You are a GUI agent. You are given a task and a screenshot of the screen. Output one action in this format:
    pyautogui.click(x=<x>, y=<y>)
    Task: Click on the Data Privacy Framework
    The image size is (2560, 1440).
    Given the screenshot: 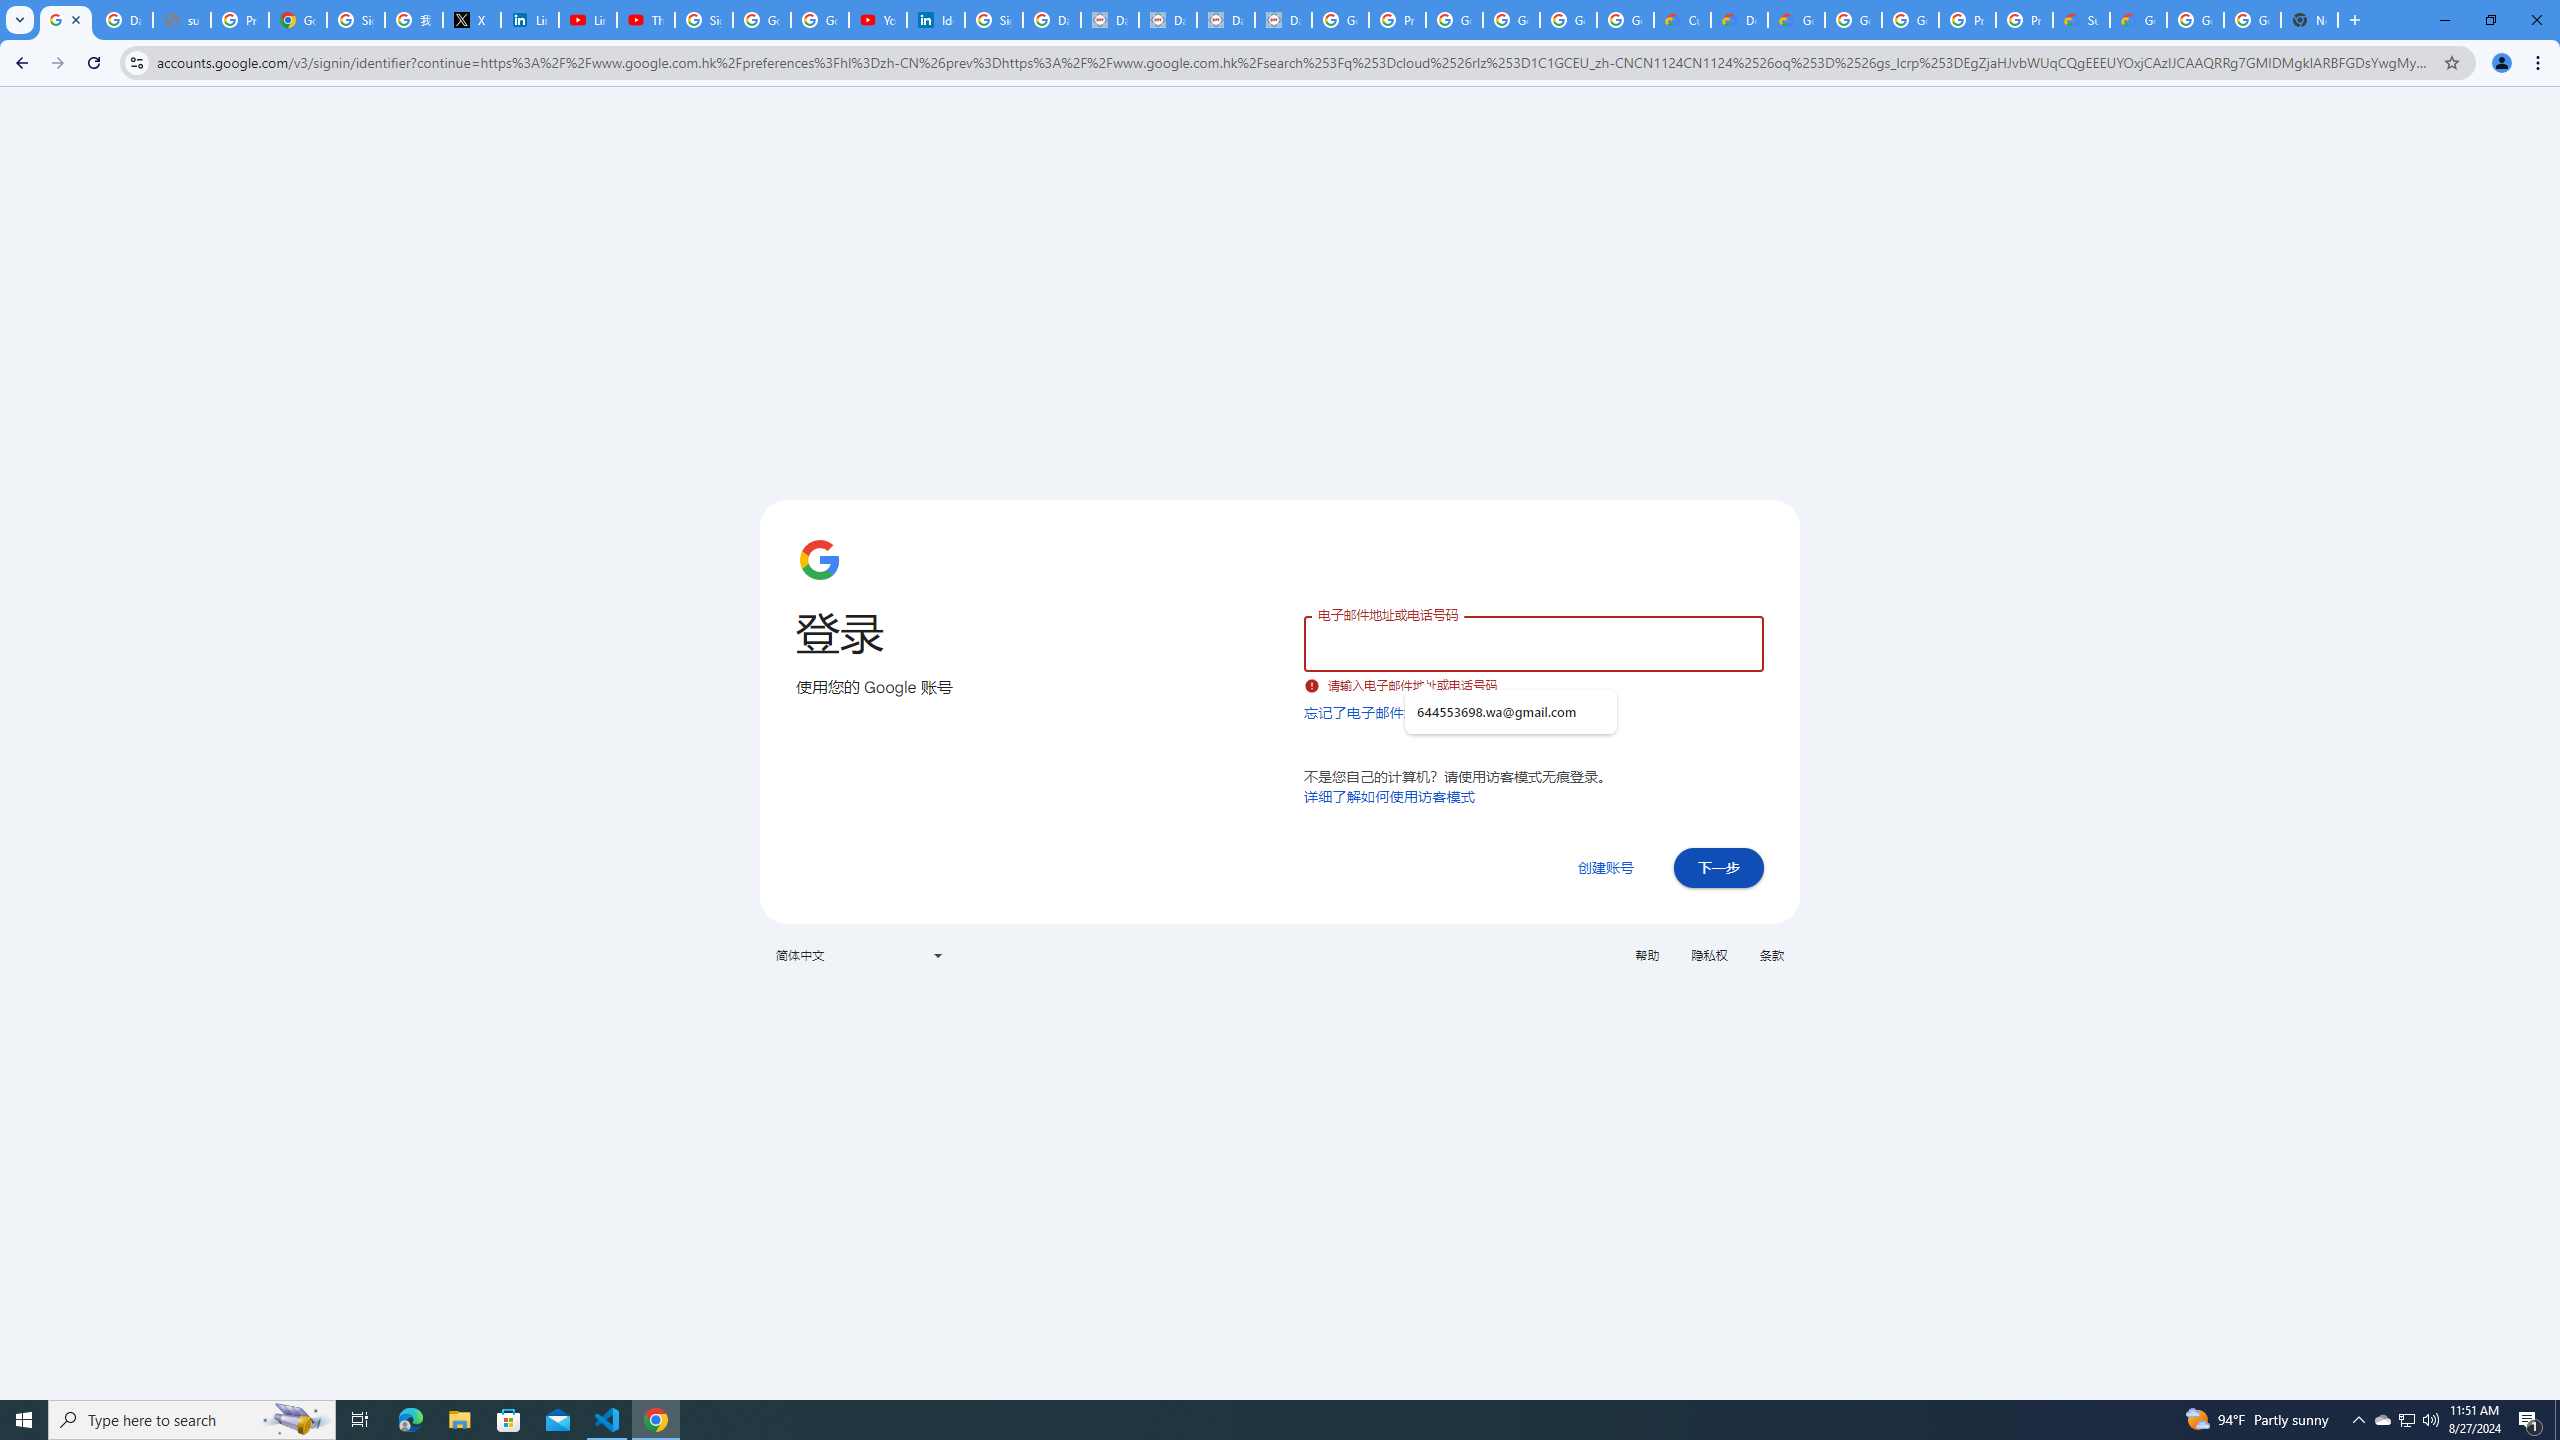 What is the action you would take?
    pyautogui.click(x=1109, y=20)
    